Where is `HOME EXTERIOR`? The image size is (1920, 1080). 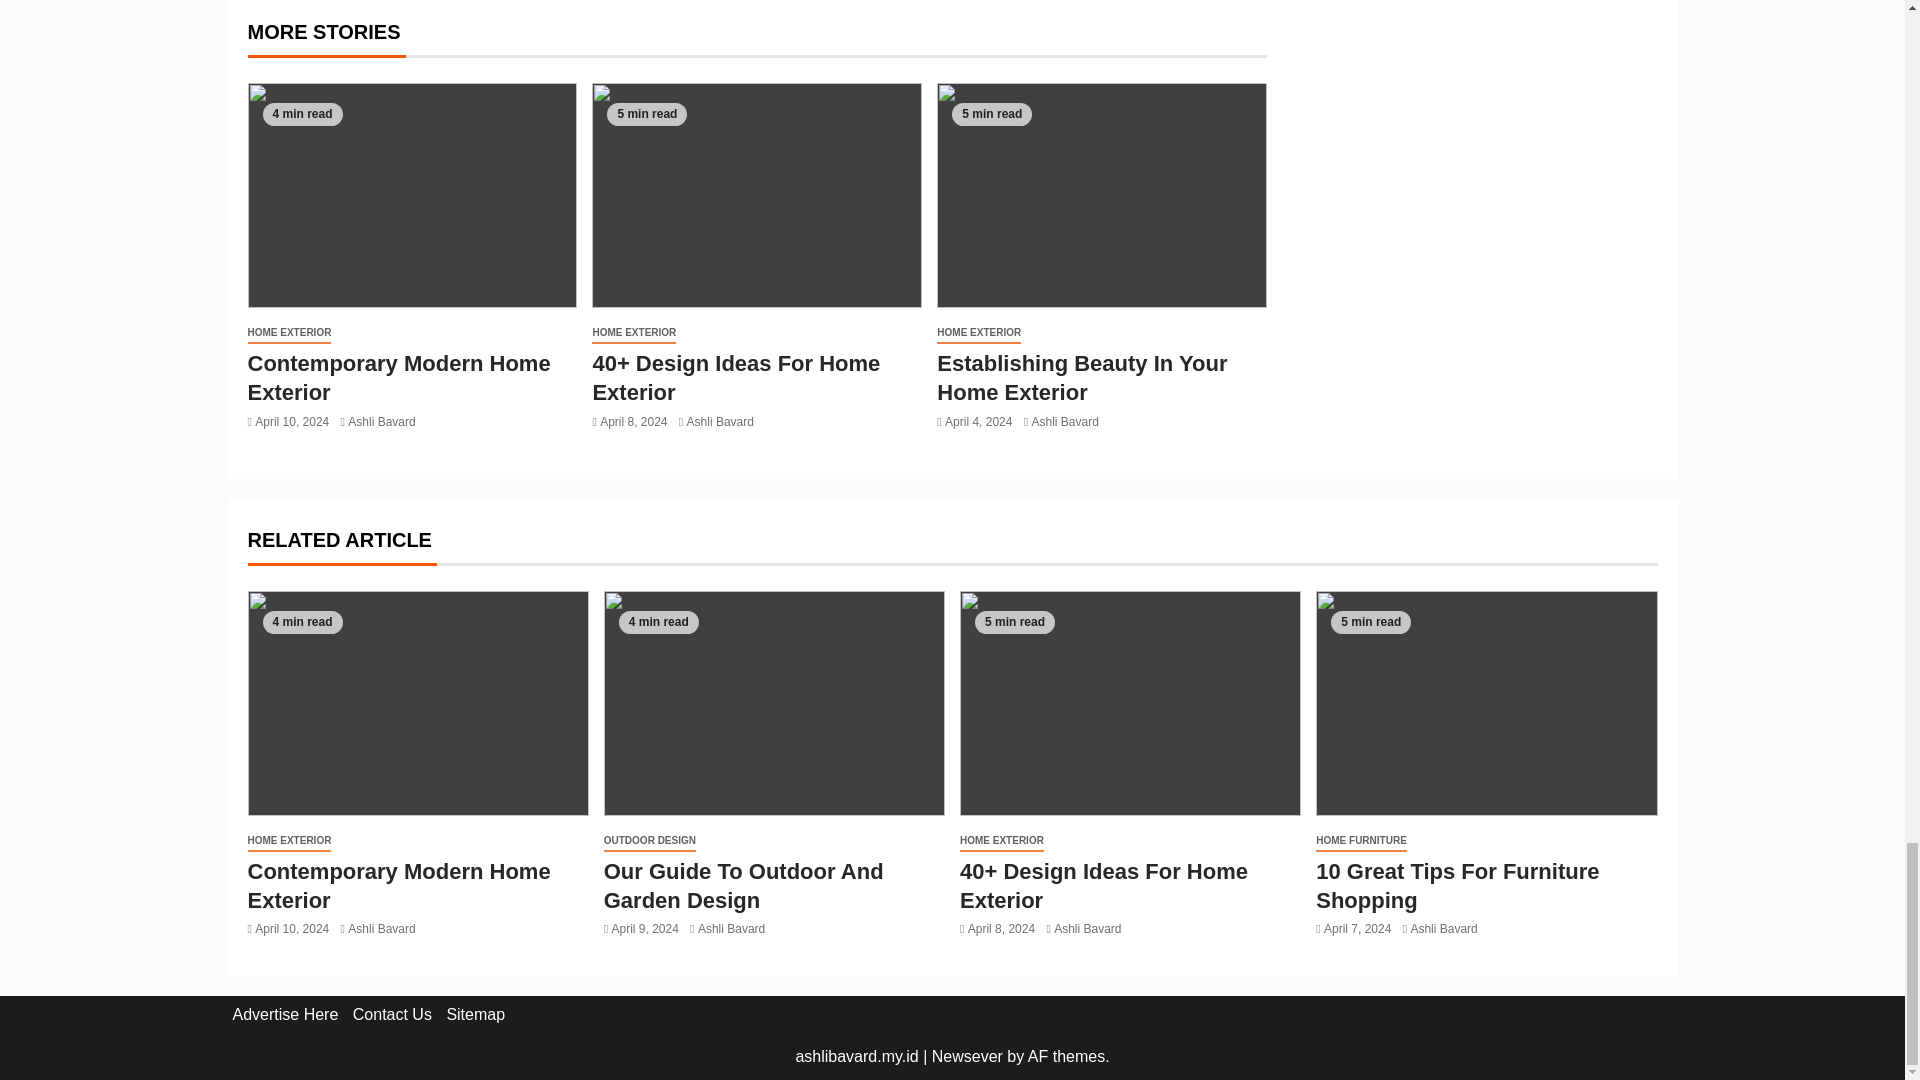 HOME EXTERIOR is located at coordinates (633, 333).